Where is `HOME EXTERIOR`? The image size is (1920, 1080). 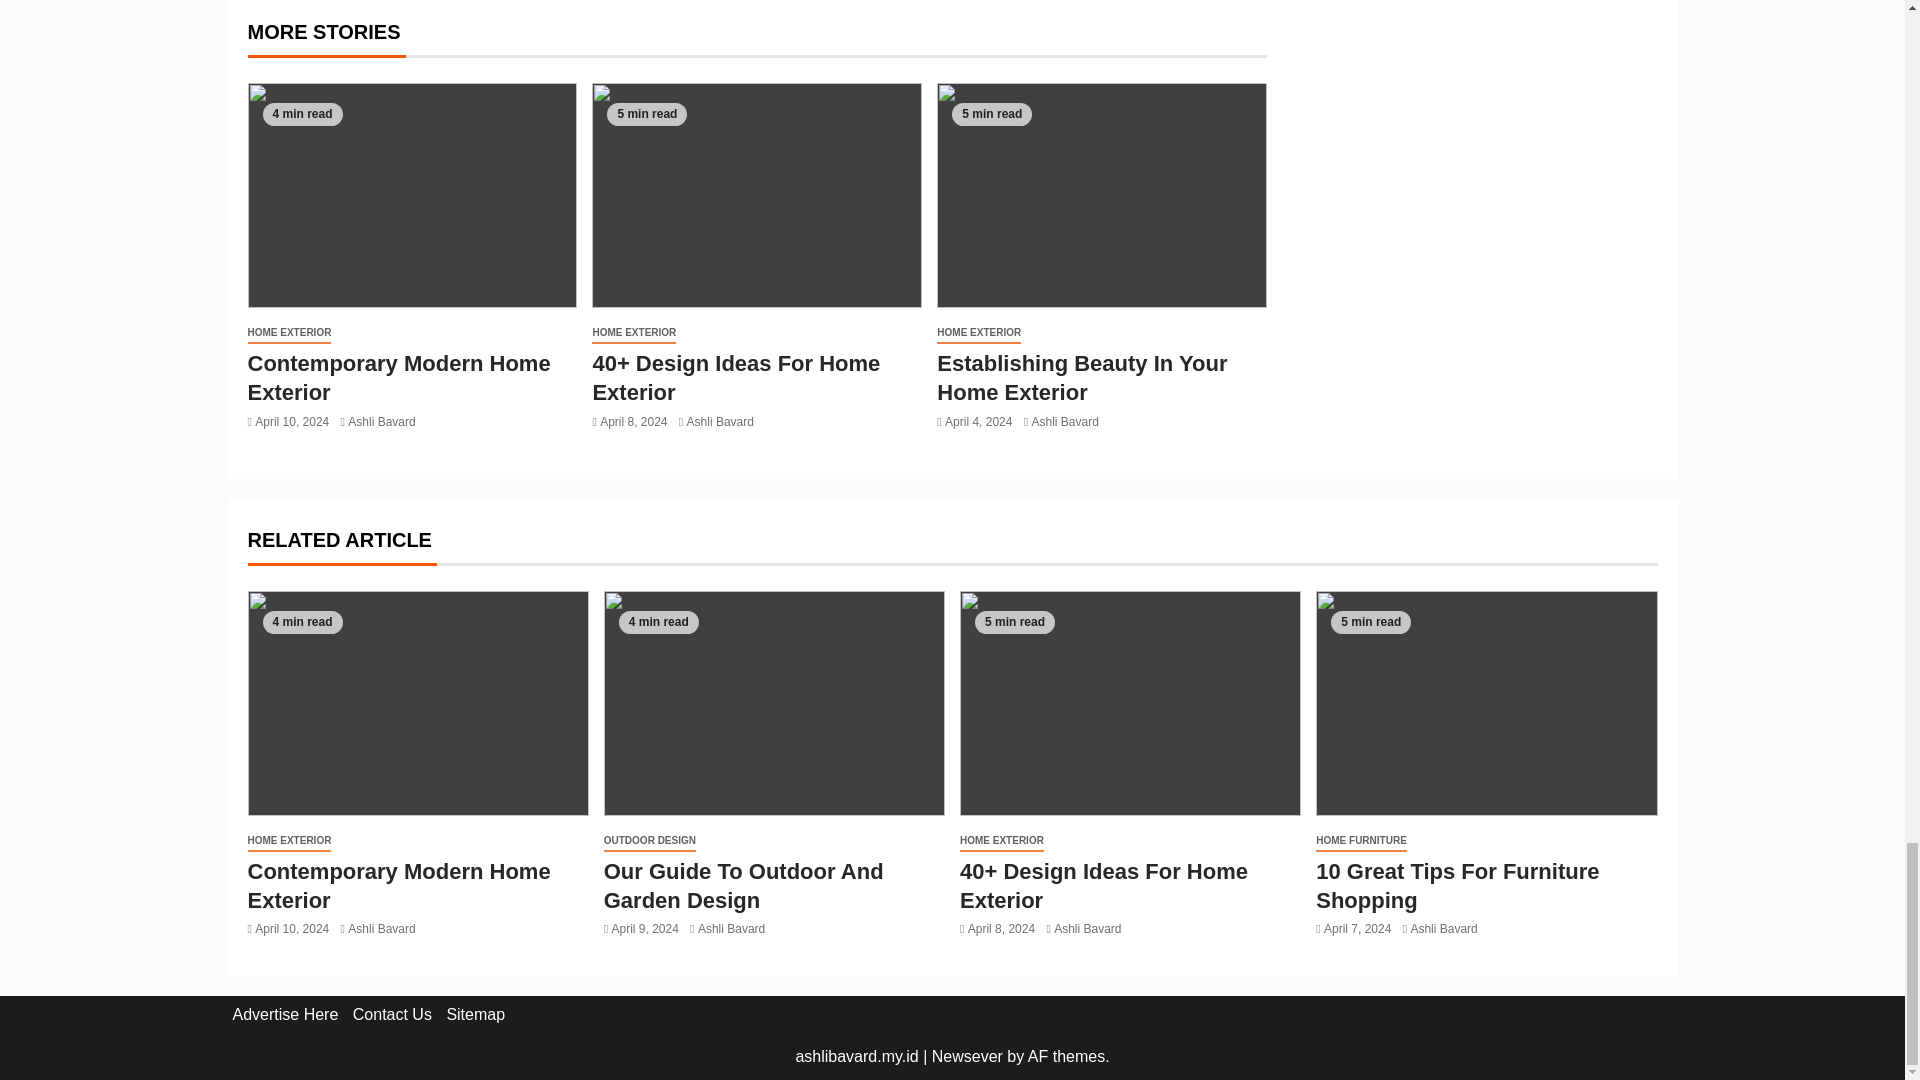 HOME EXTERIOR is located at coordinates (633, 333).